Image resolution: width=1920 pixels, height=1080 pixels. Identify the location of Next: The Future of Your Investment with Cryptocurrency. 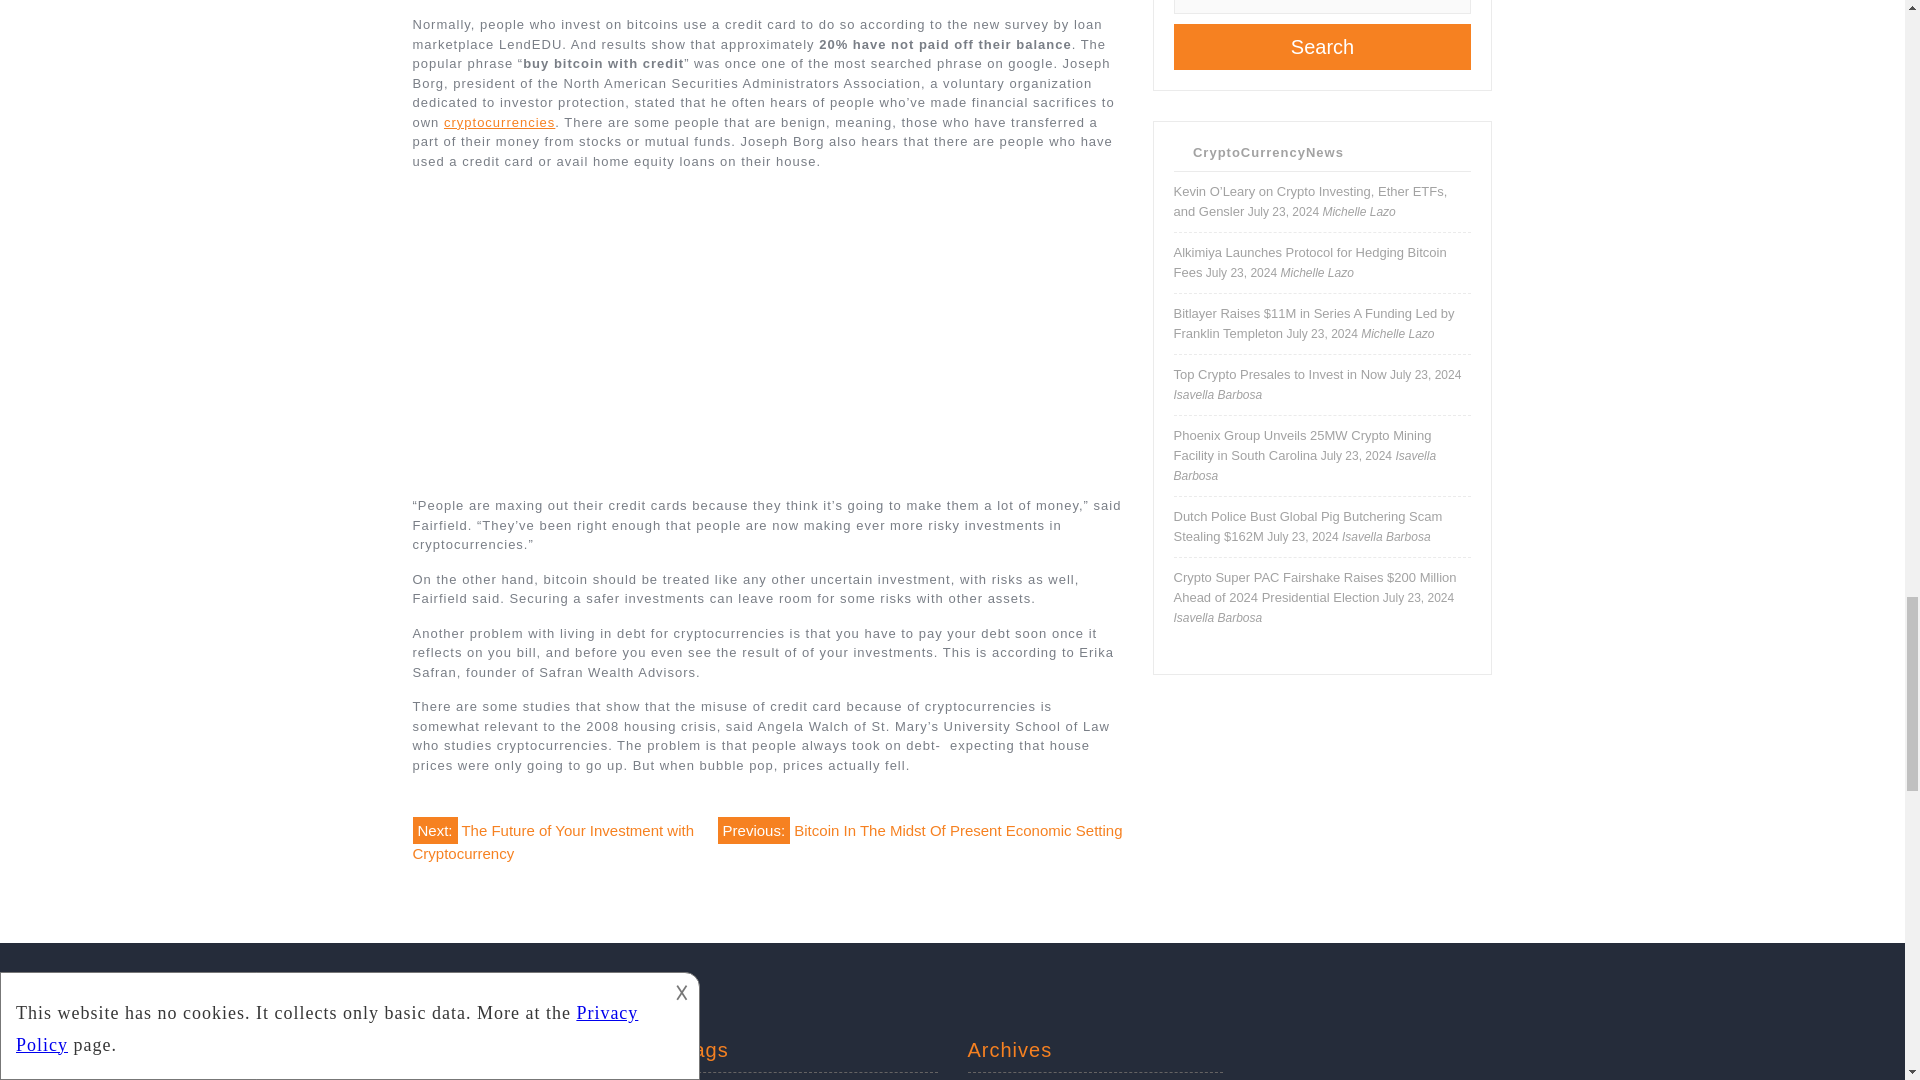
(552, 838).